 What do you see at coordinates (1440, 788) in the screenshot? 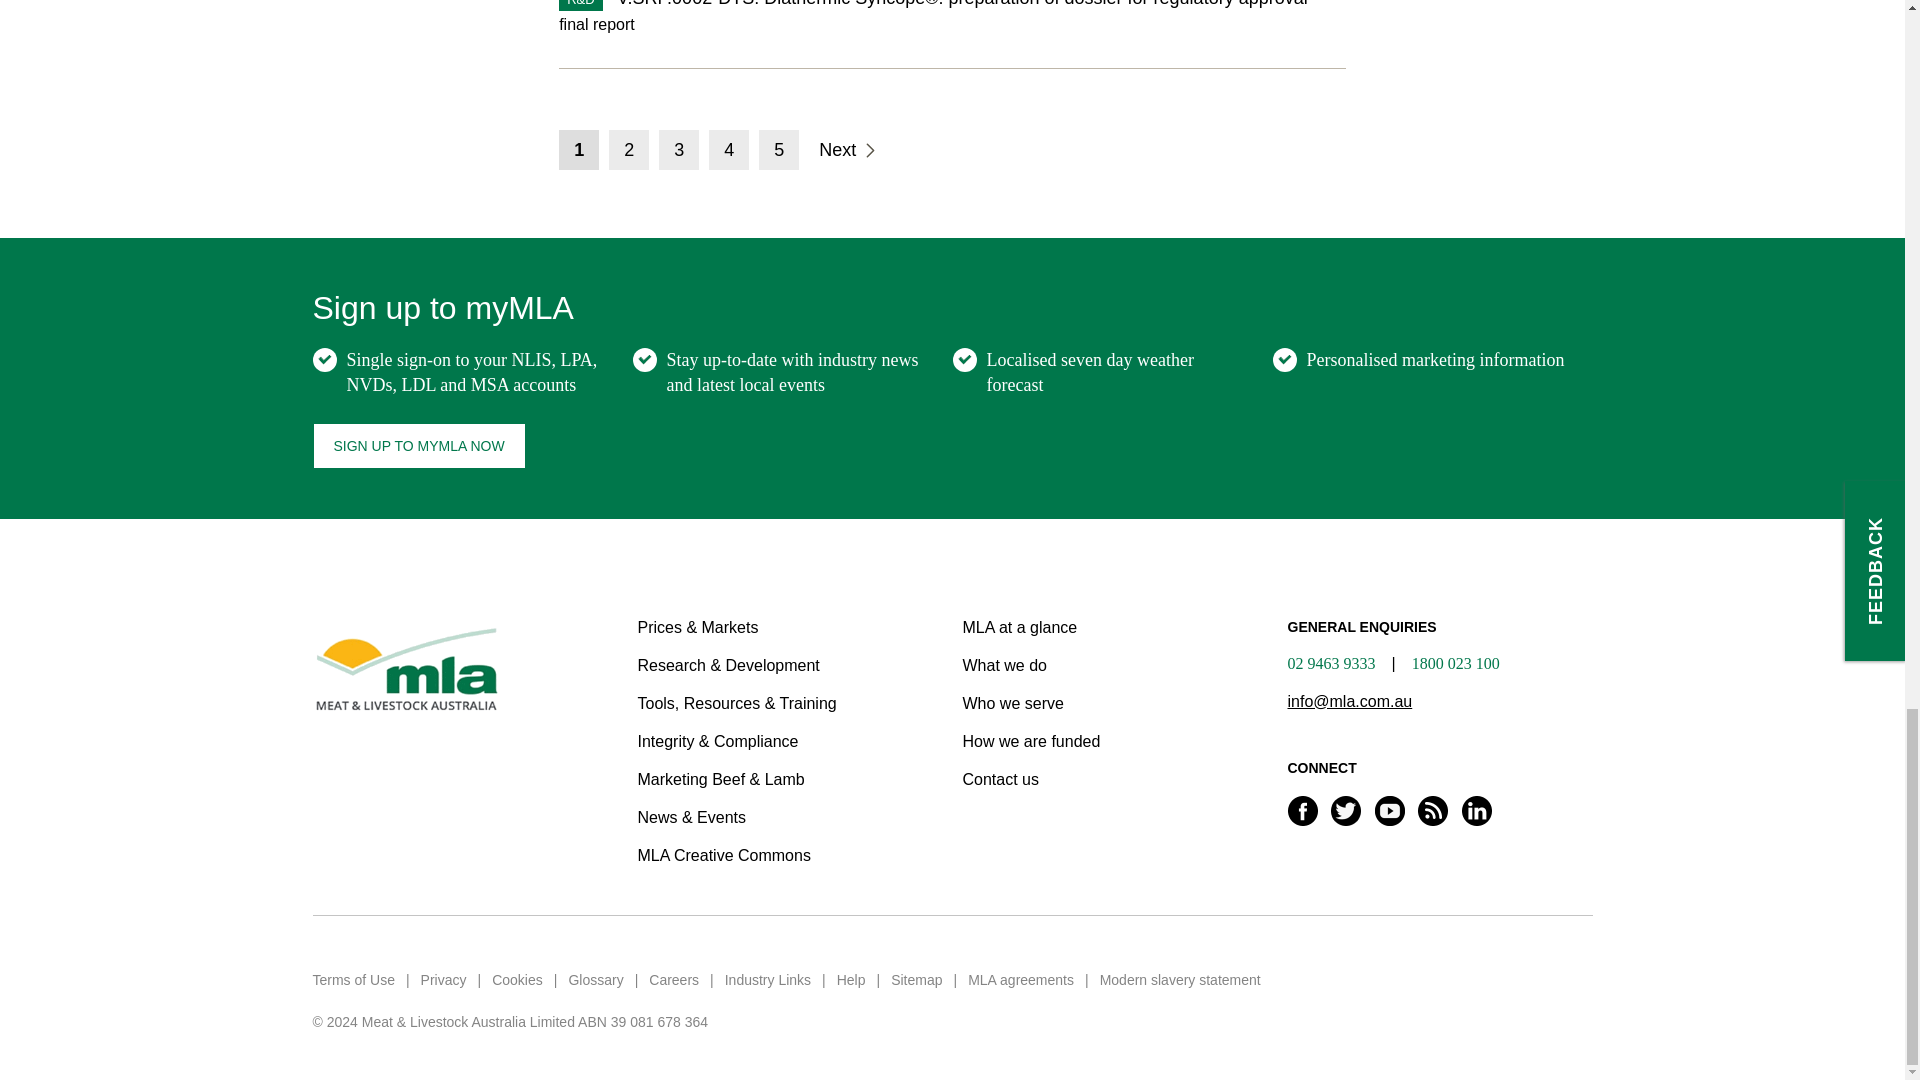
I see `CONNECT` at bounding box center [1440, 788].